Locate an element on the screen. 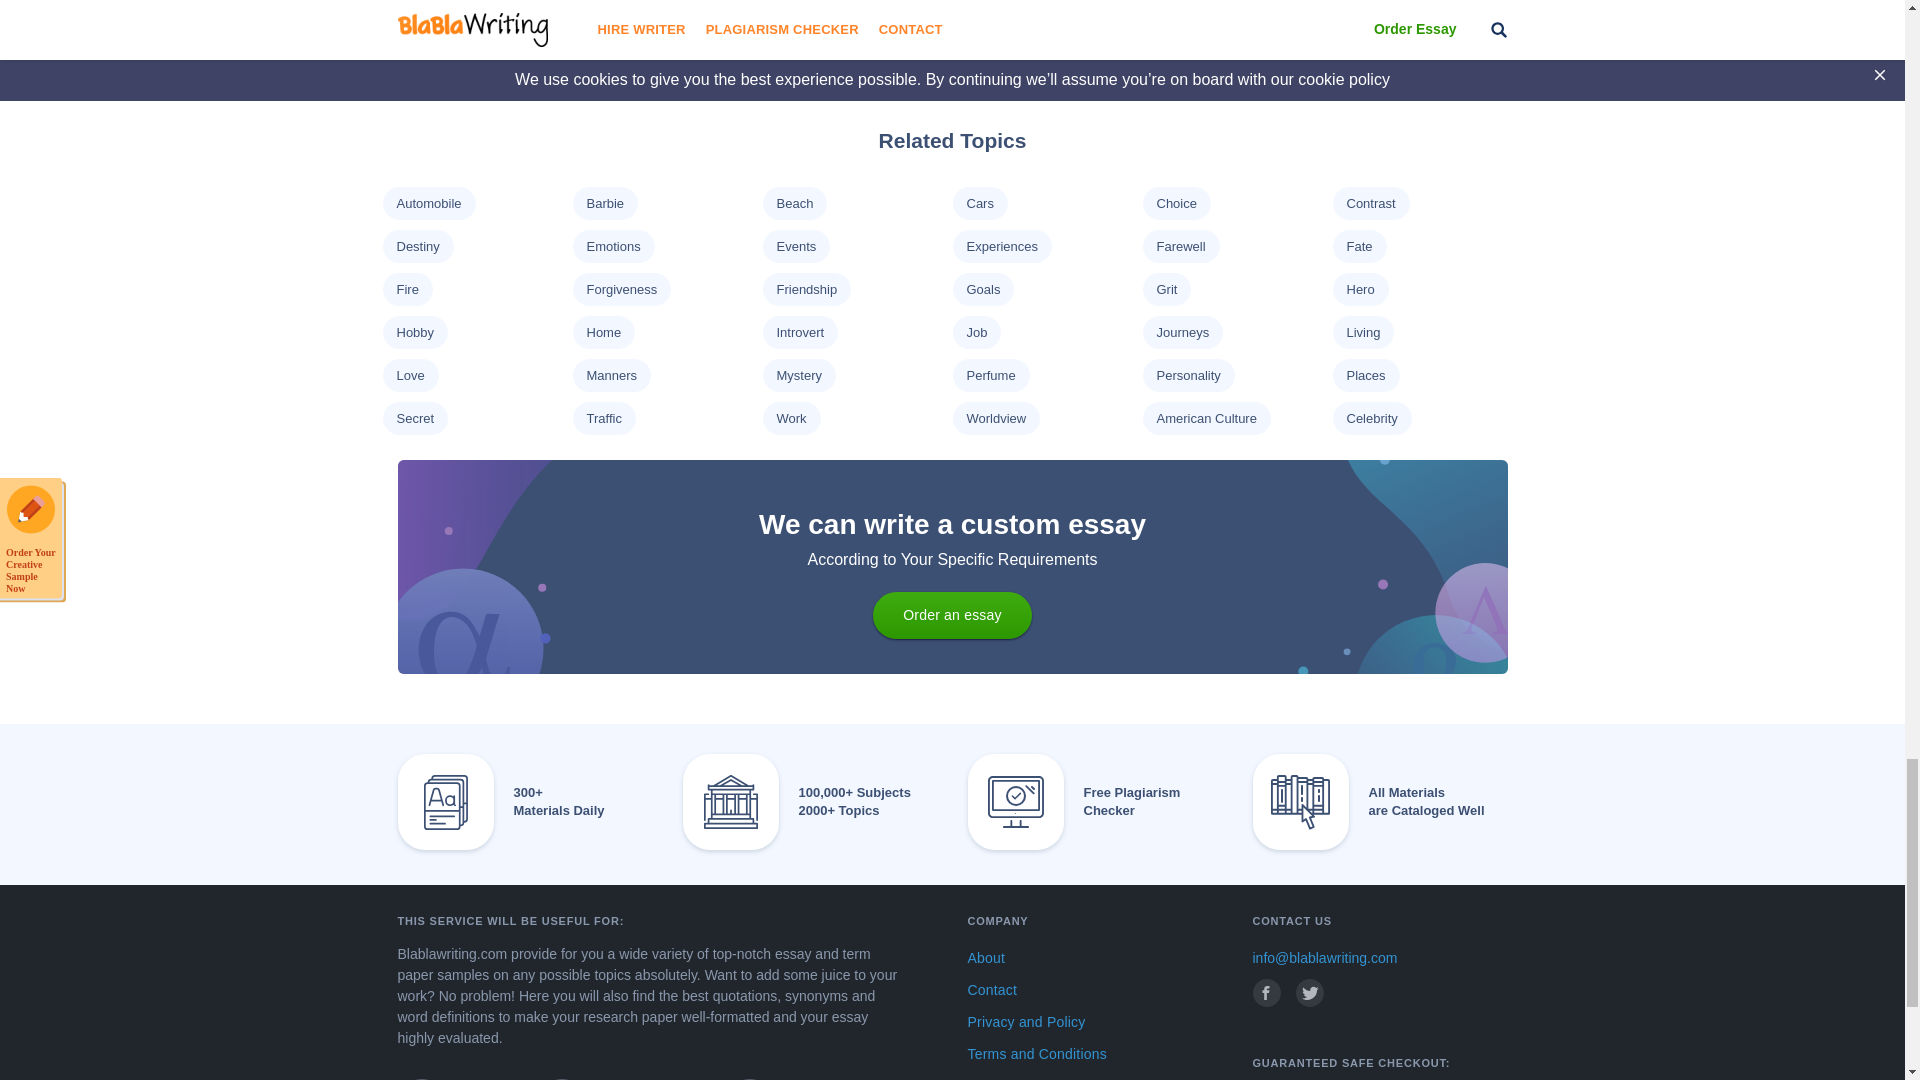 The image size is (1920, 1080). Automobile is located at coordinates (428, 202).